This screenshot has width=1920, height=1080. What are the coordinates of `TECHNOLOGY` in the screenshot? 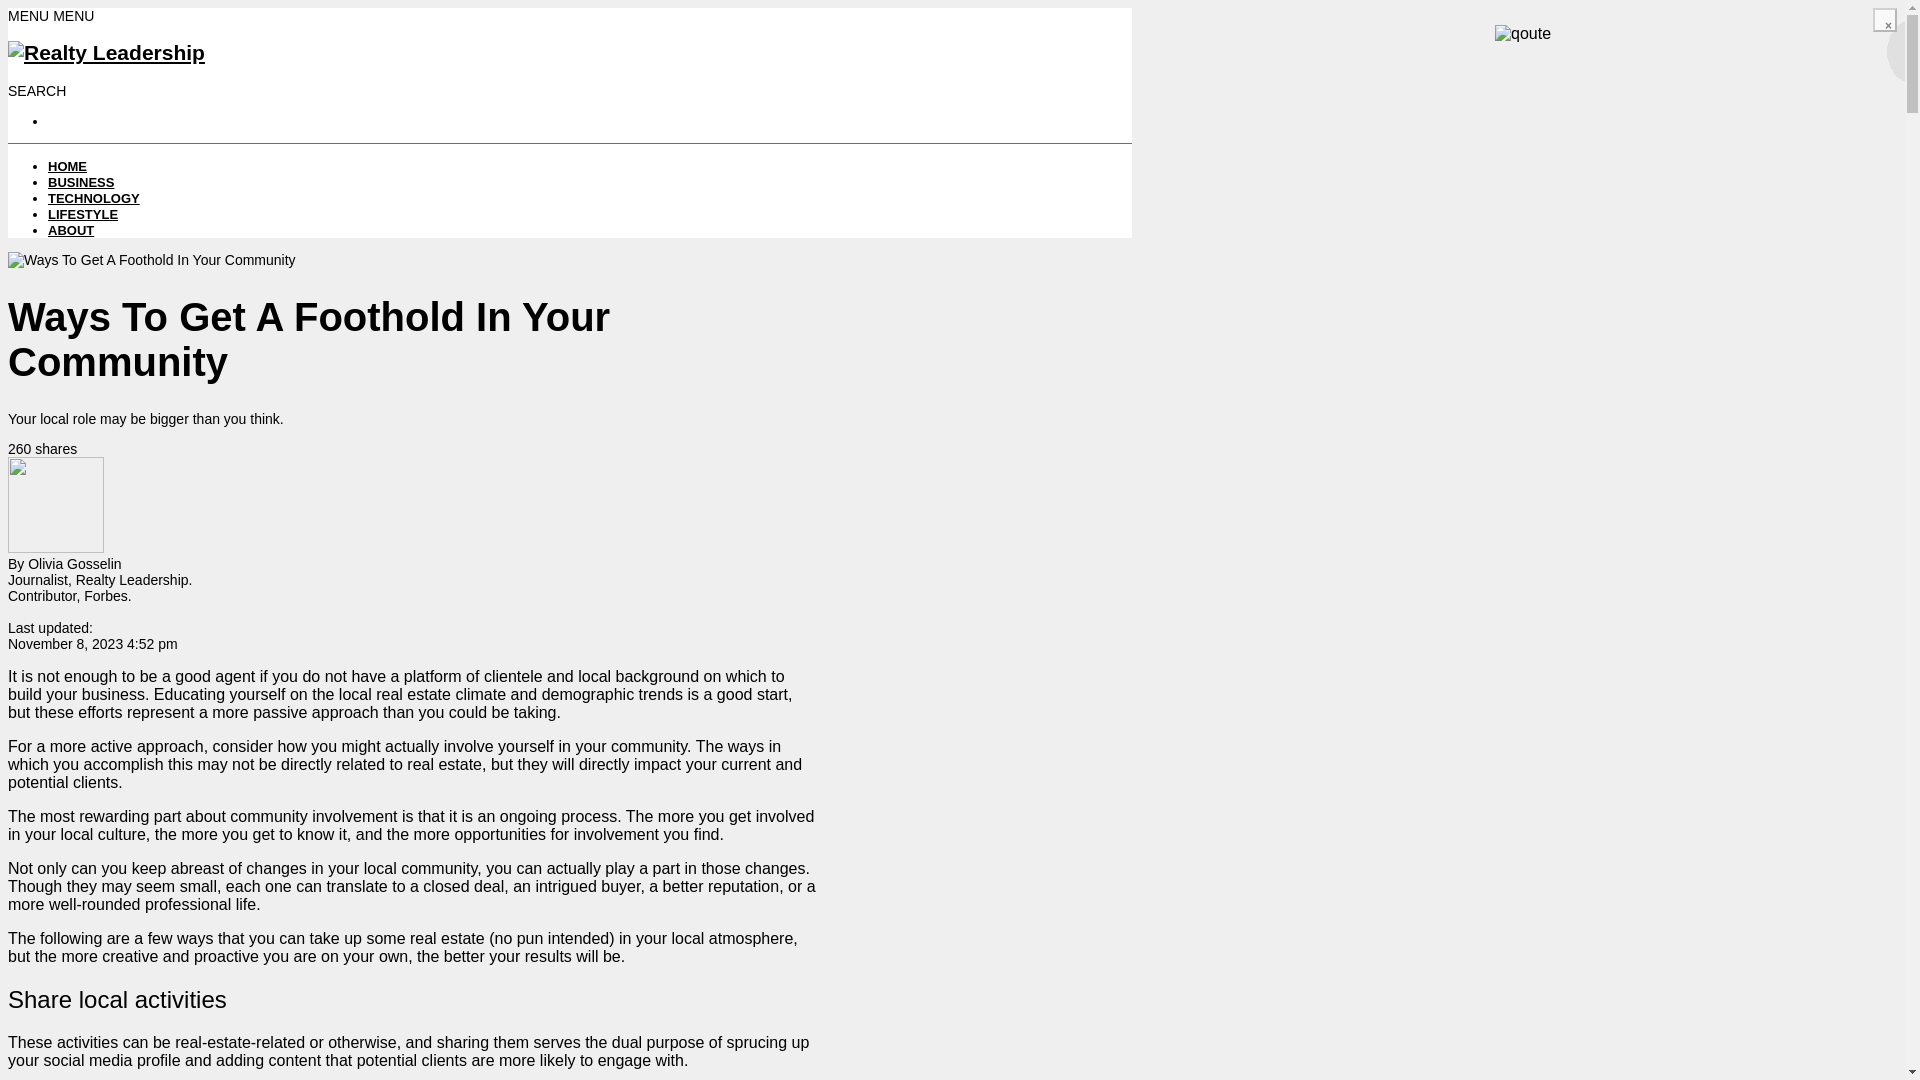 It's located at (94, 198).